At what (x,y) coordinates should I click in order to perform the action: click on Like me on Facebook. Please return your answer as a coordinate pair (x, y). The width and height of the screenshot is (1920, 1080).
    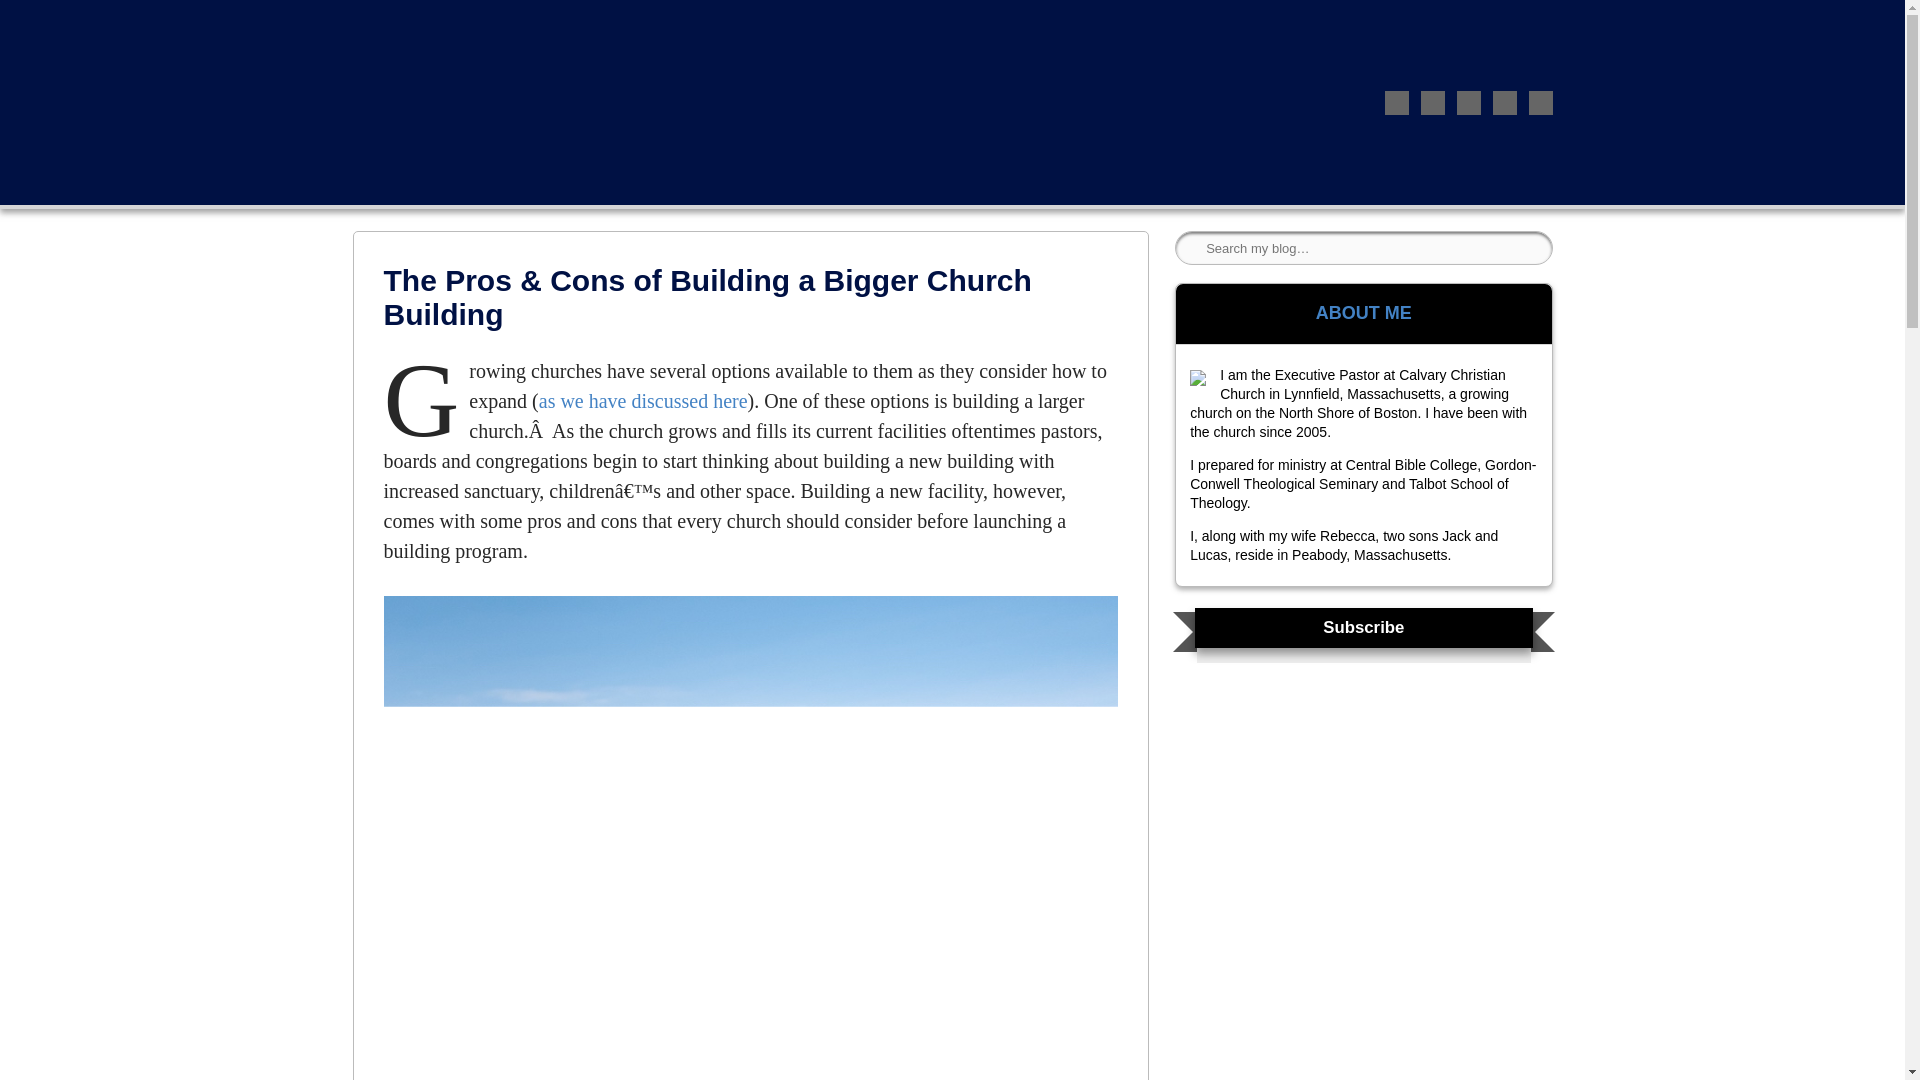
    Looking at the image, I should click on (1432, 102).